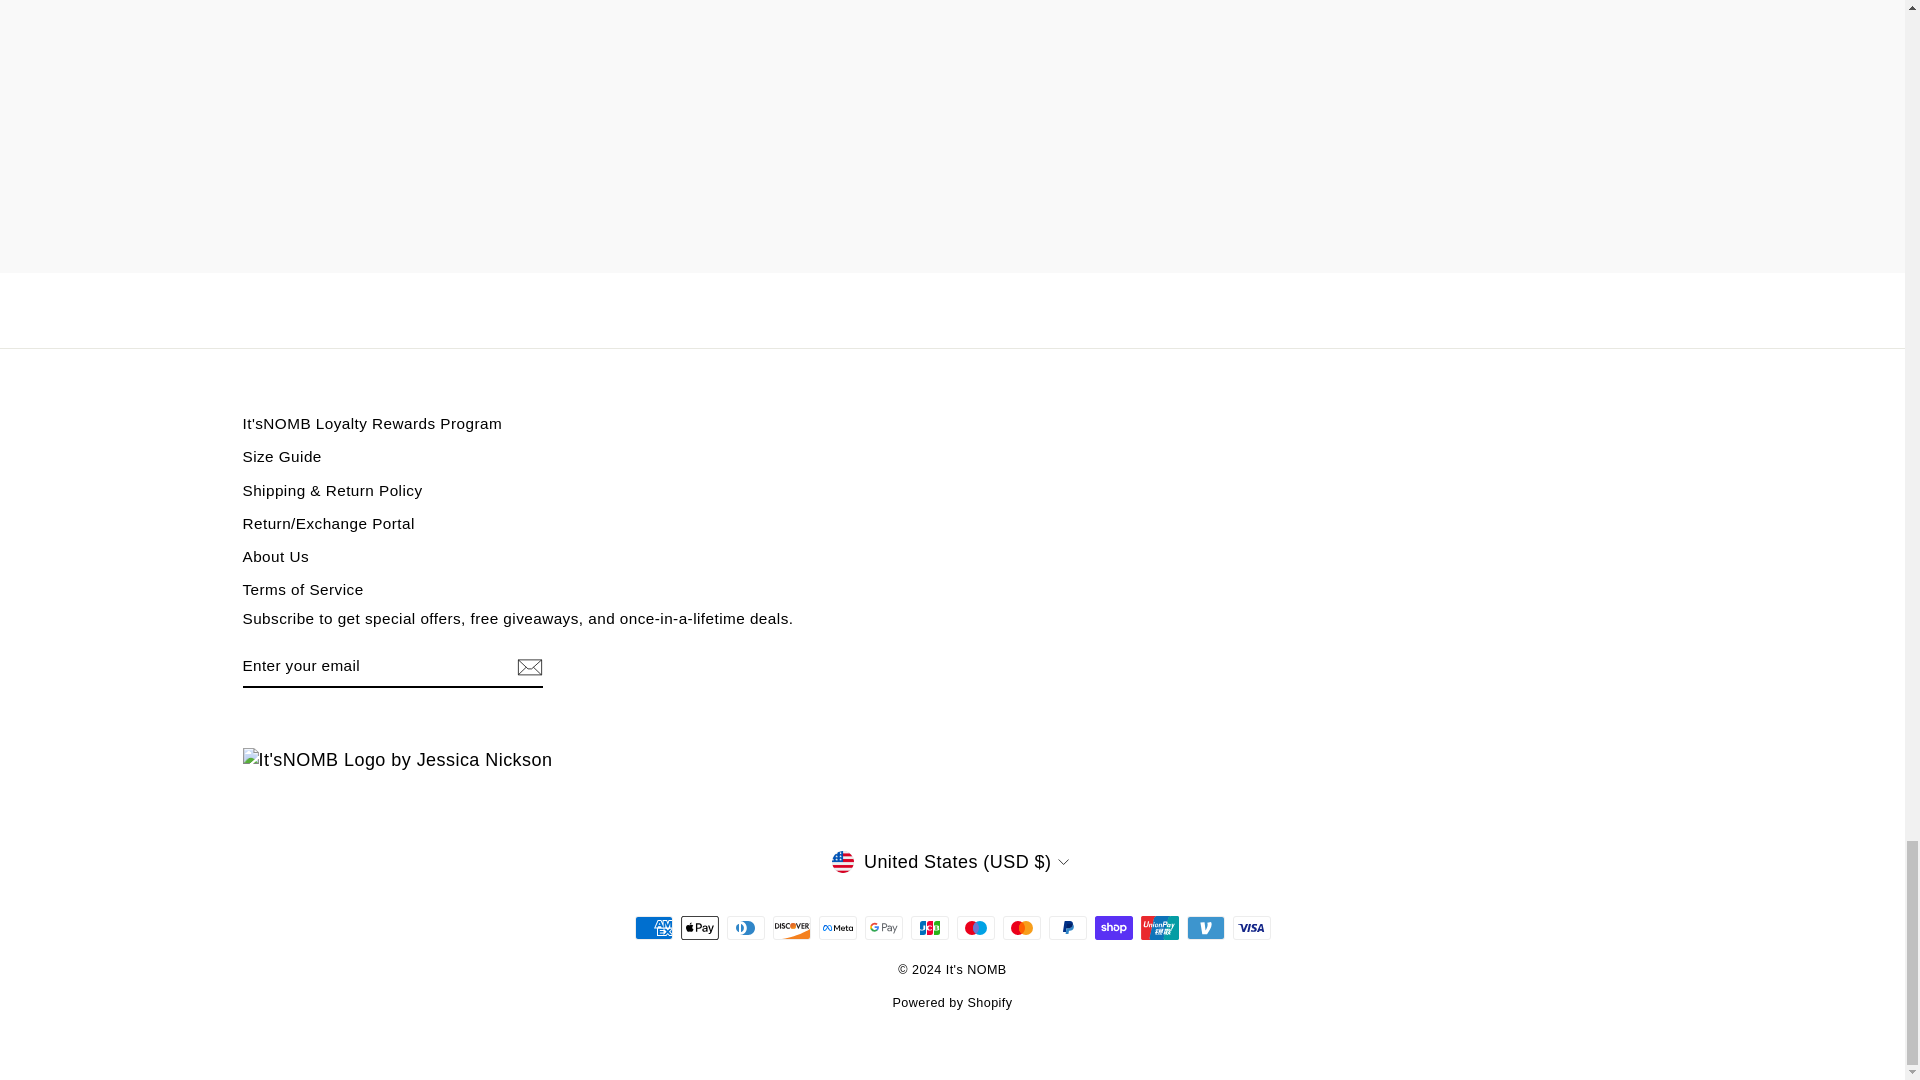  Describe the element at coordinates (1113, 927) in the screenshot. I see `Shop Pay` at that location.